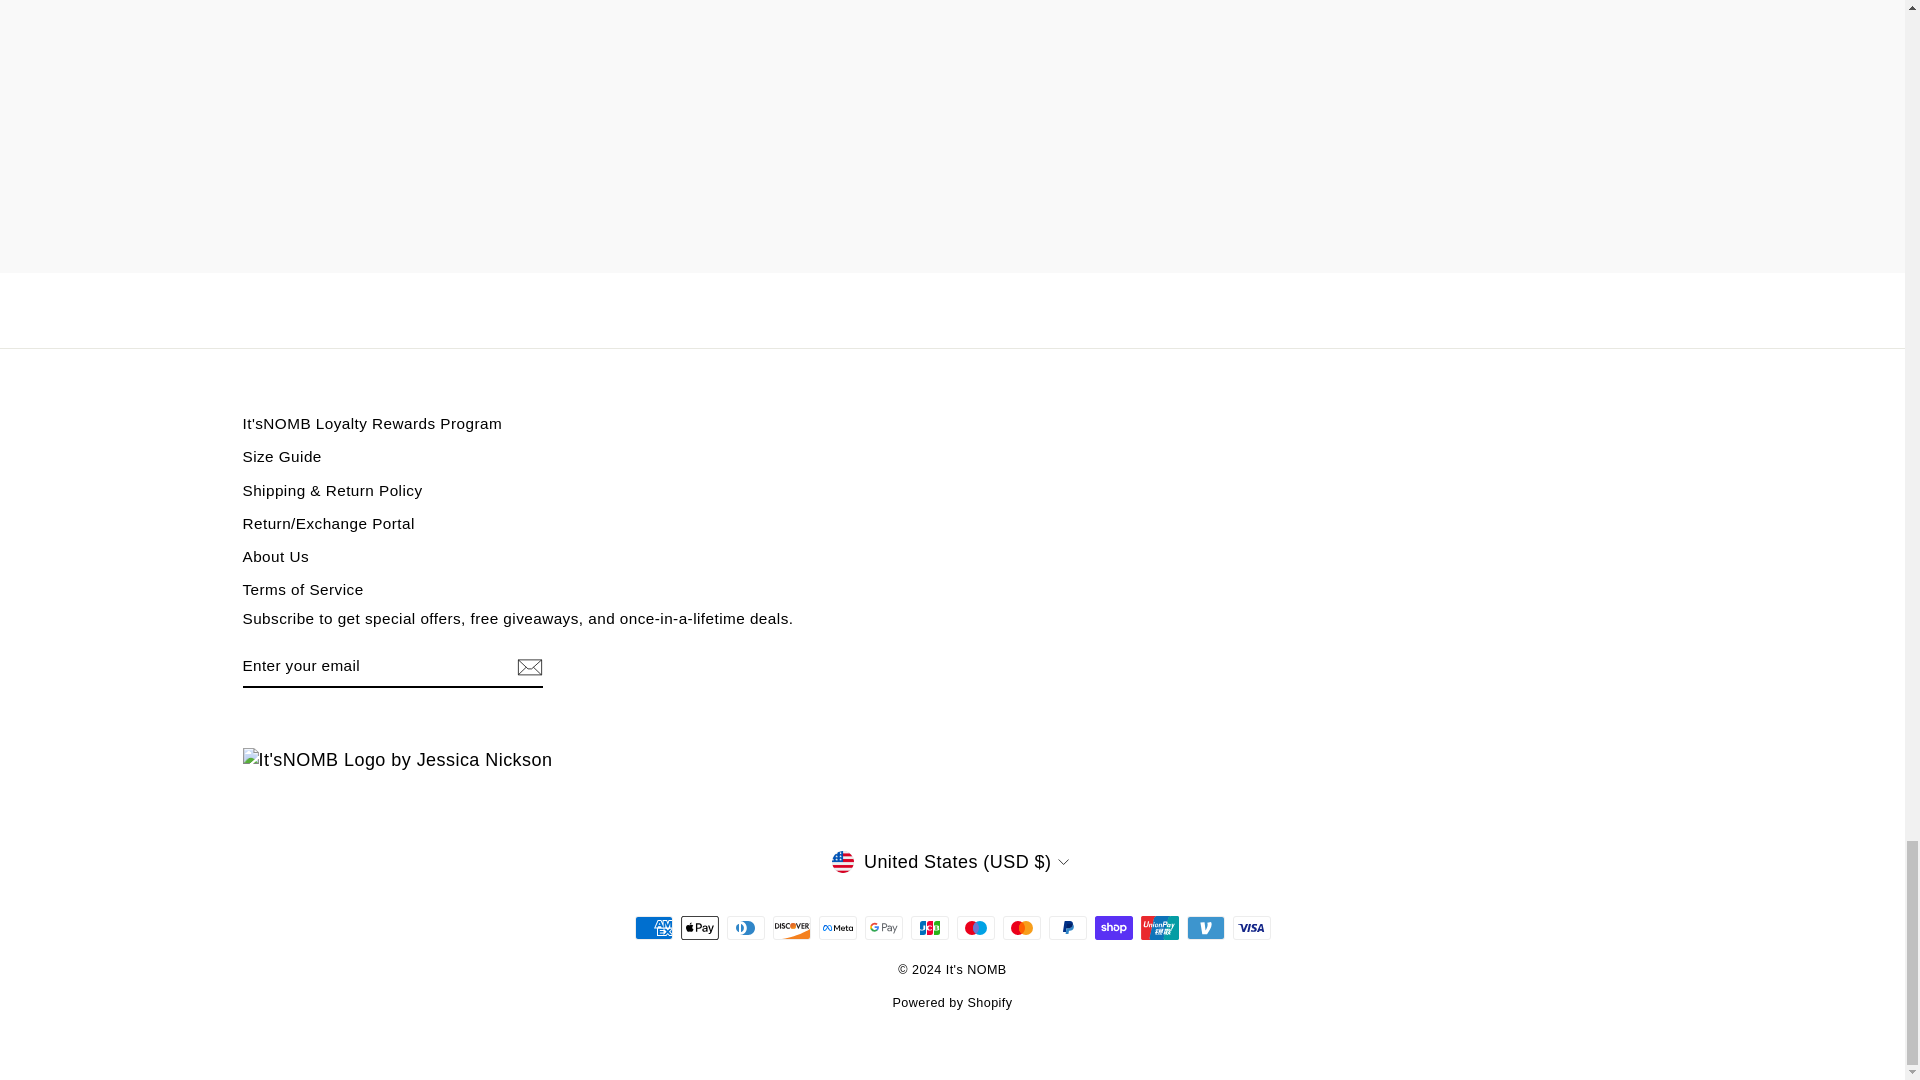  Describe the element at coordinates (1113, 927) in the screenshot. I see `Shop Pay` at that location.